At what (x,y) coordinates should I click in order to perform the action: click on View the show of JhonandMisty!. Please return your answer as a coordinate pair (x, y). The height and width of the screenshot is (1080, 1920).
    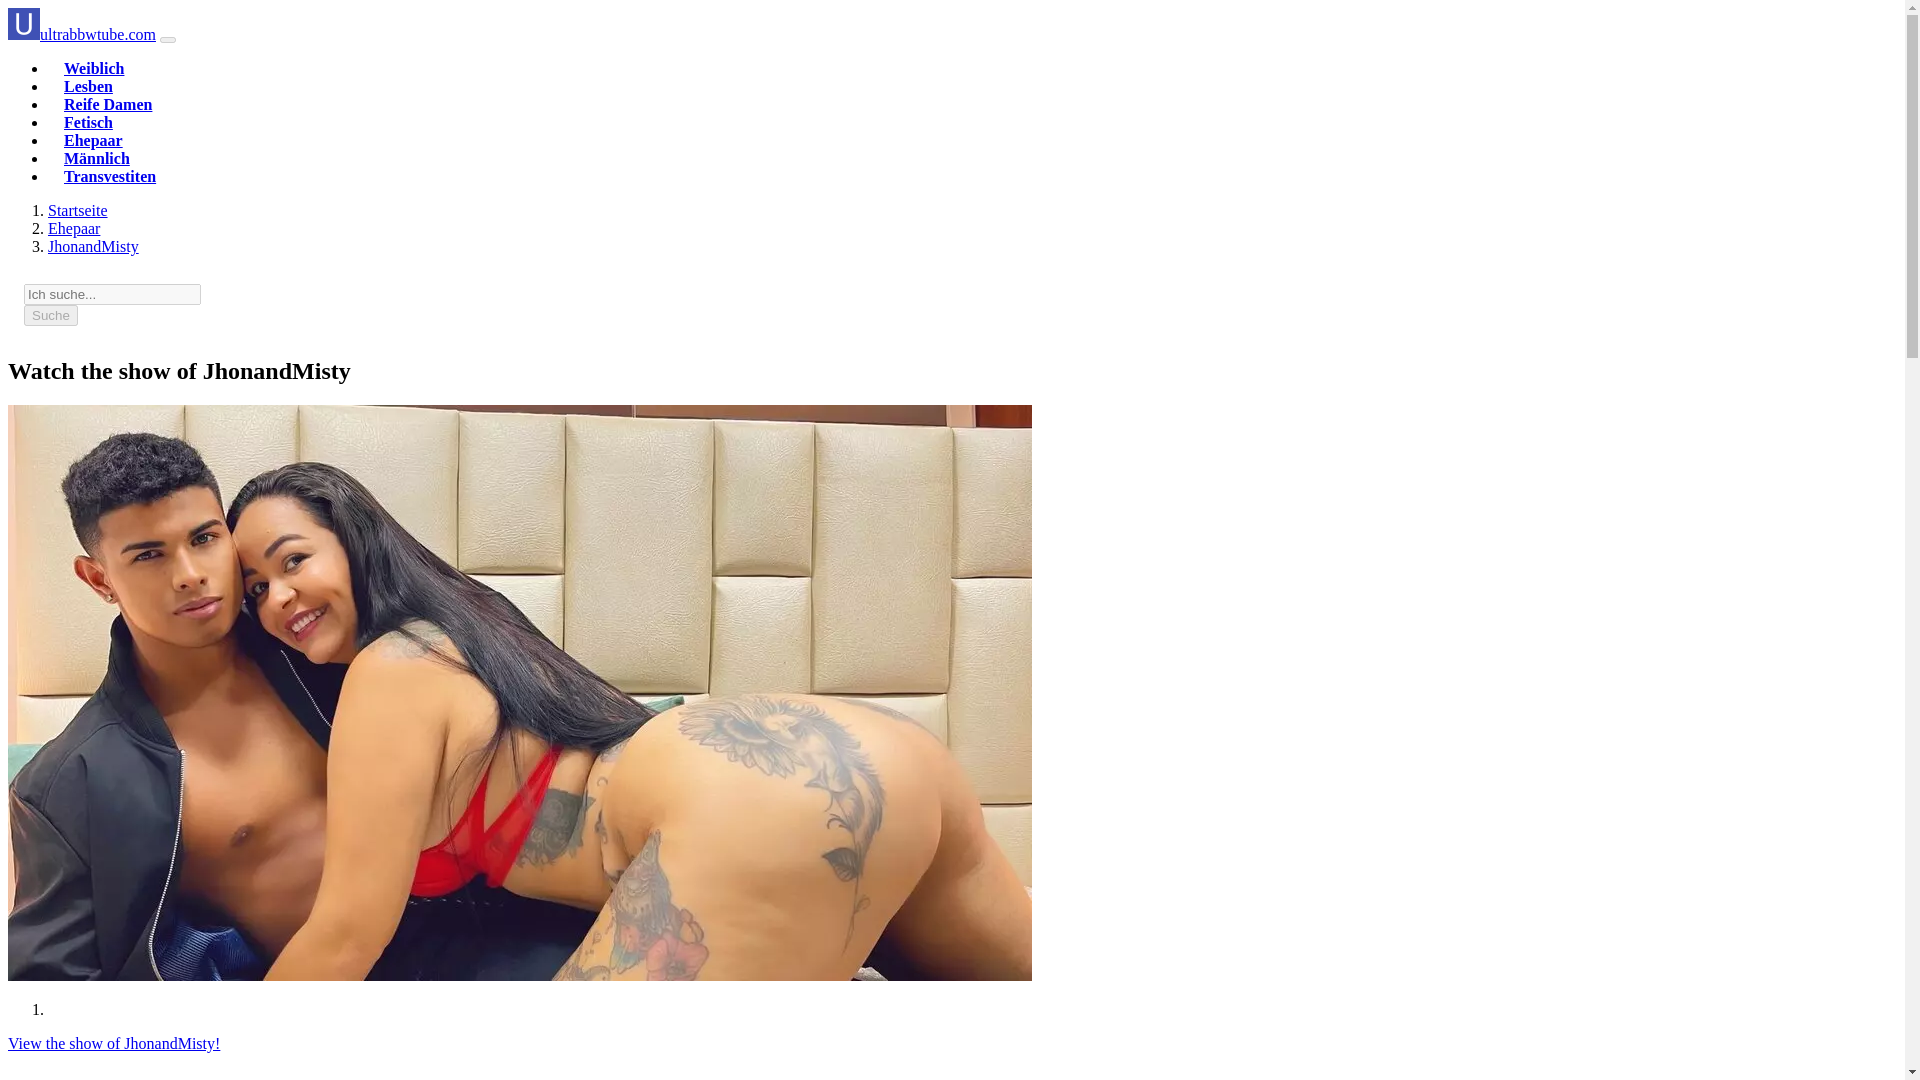
    Looking at the image, I should click on (114, 1042).